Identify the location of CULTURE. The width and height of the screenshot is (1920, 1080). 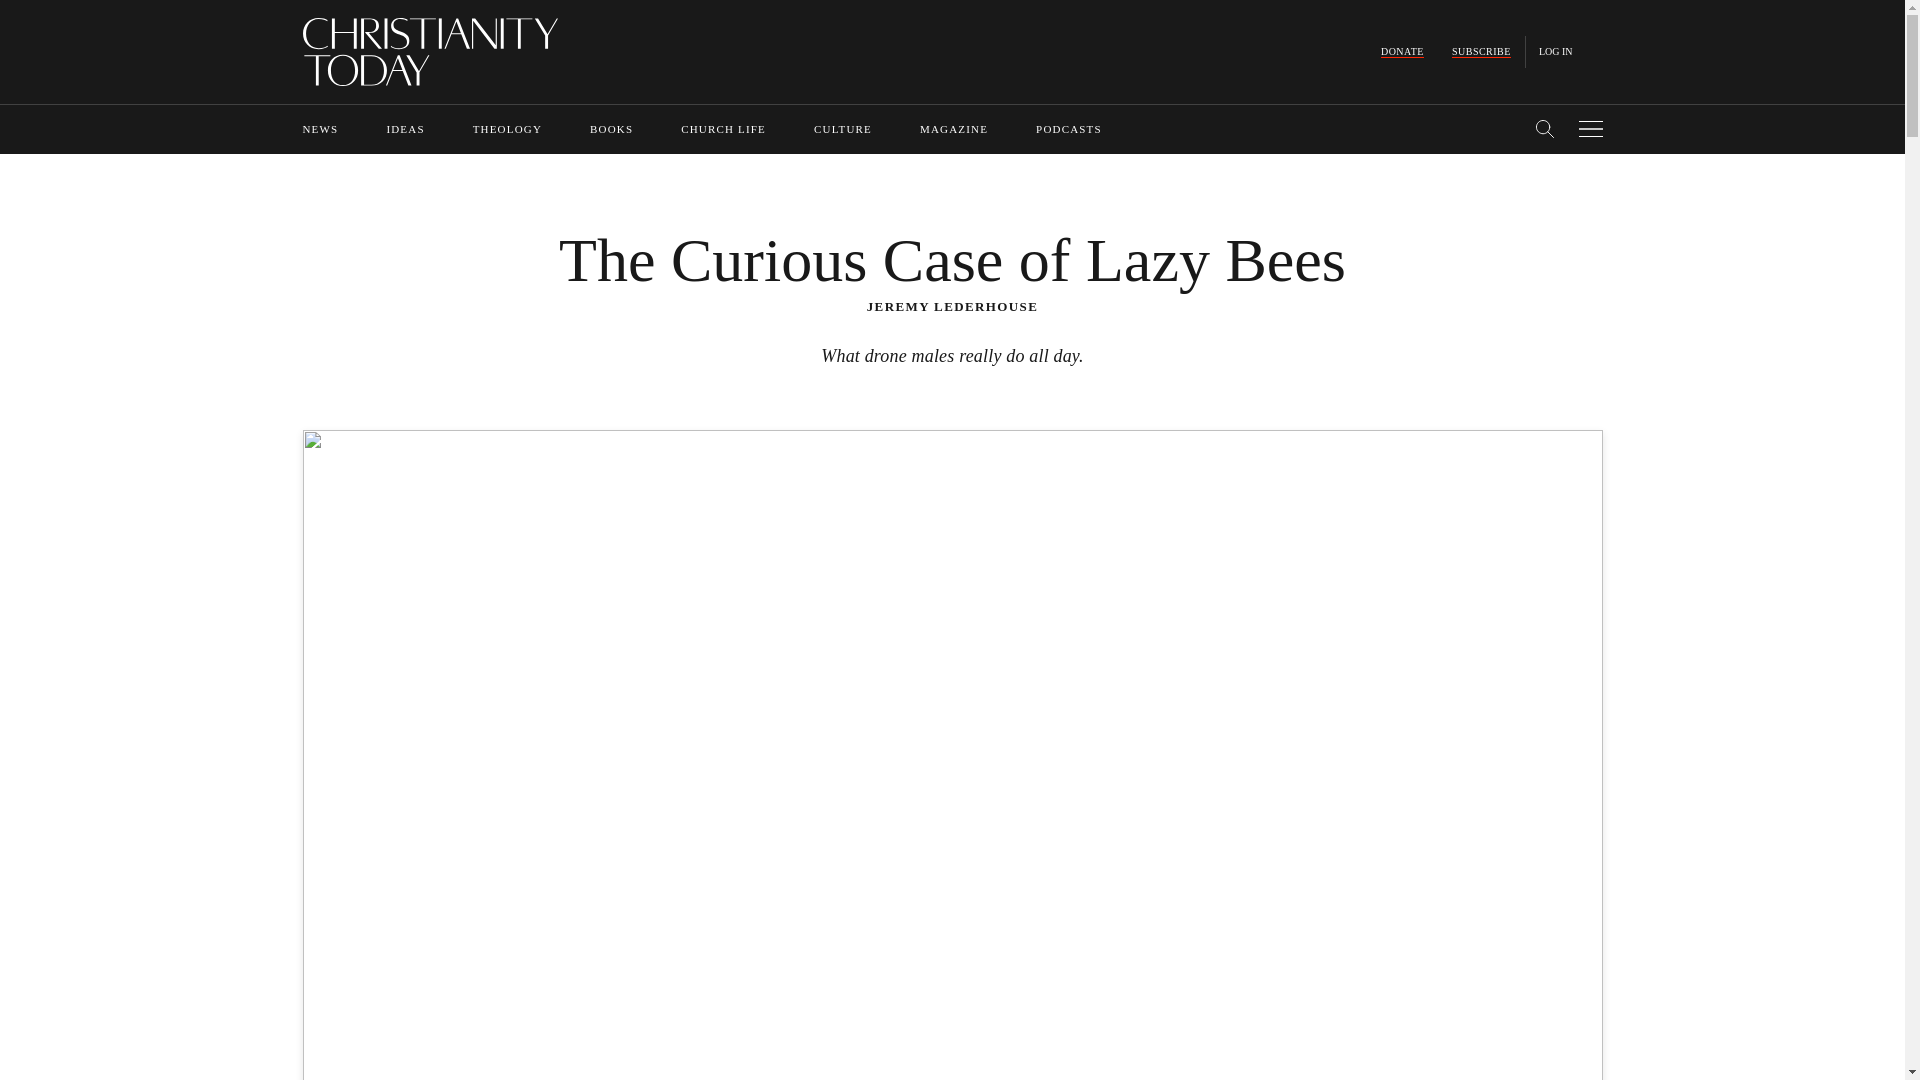
(842, 129).